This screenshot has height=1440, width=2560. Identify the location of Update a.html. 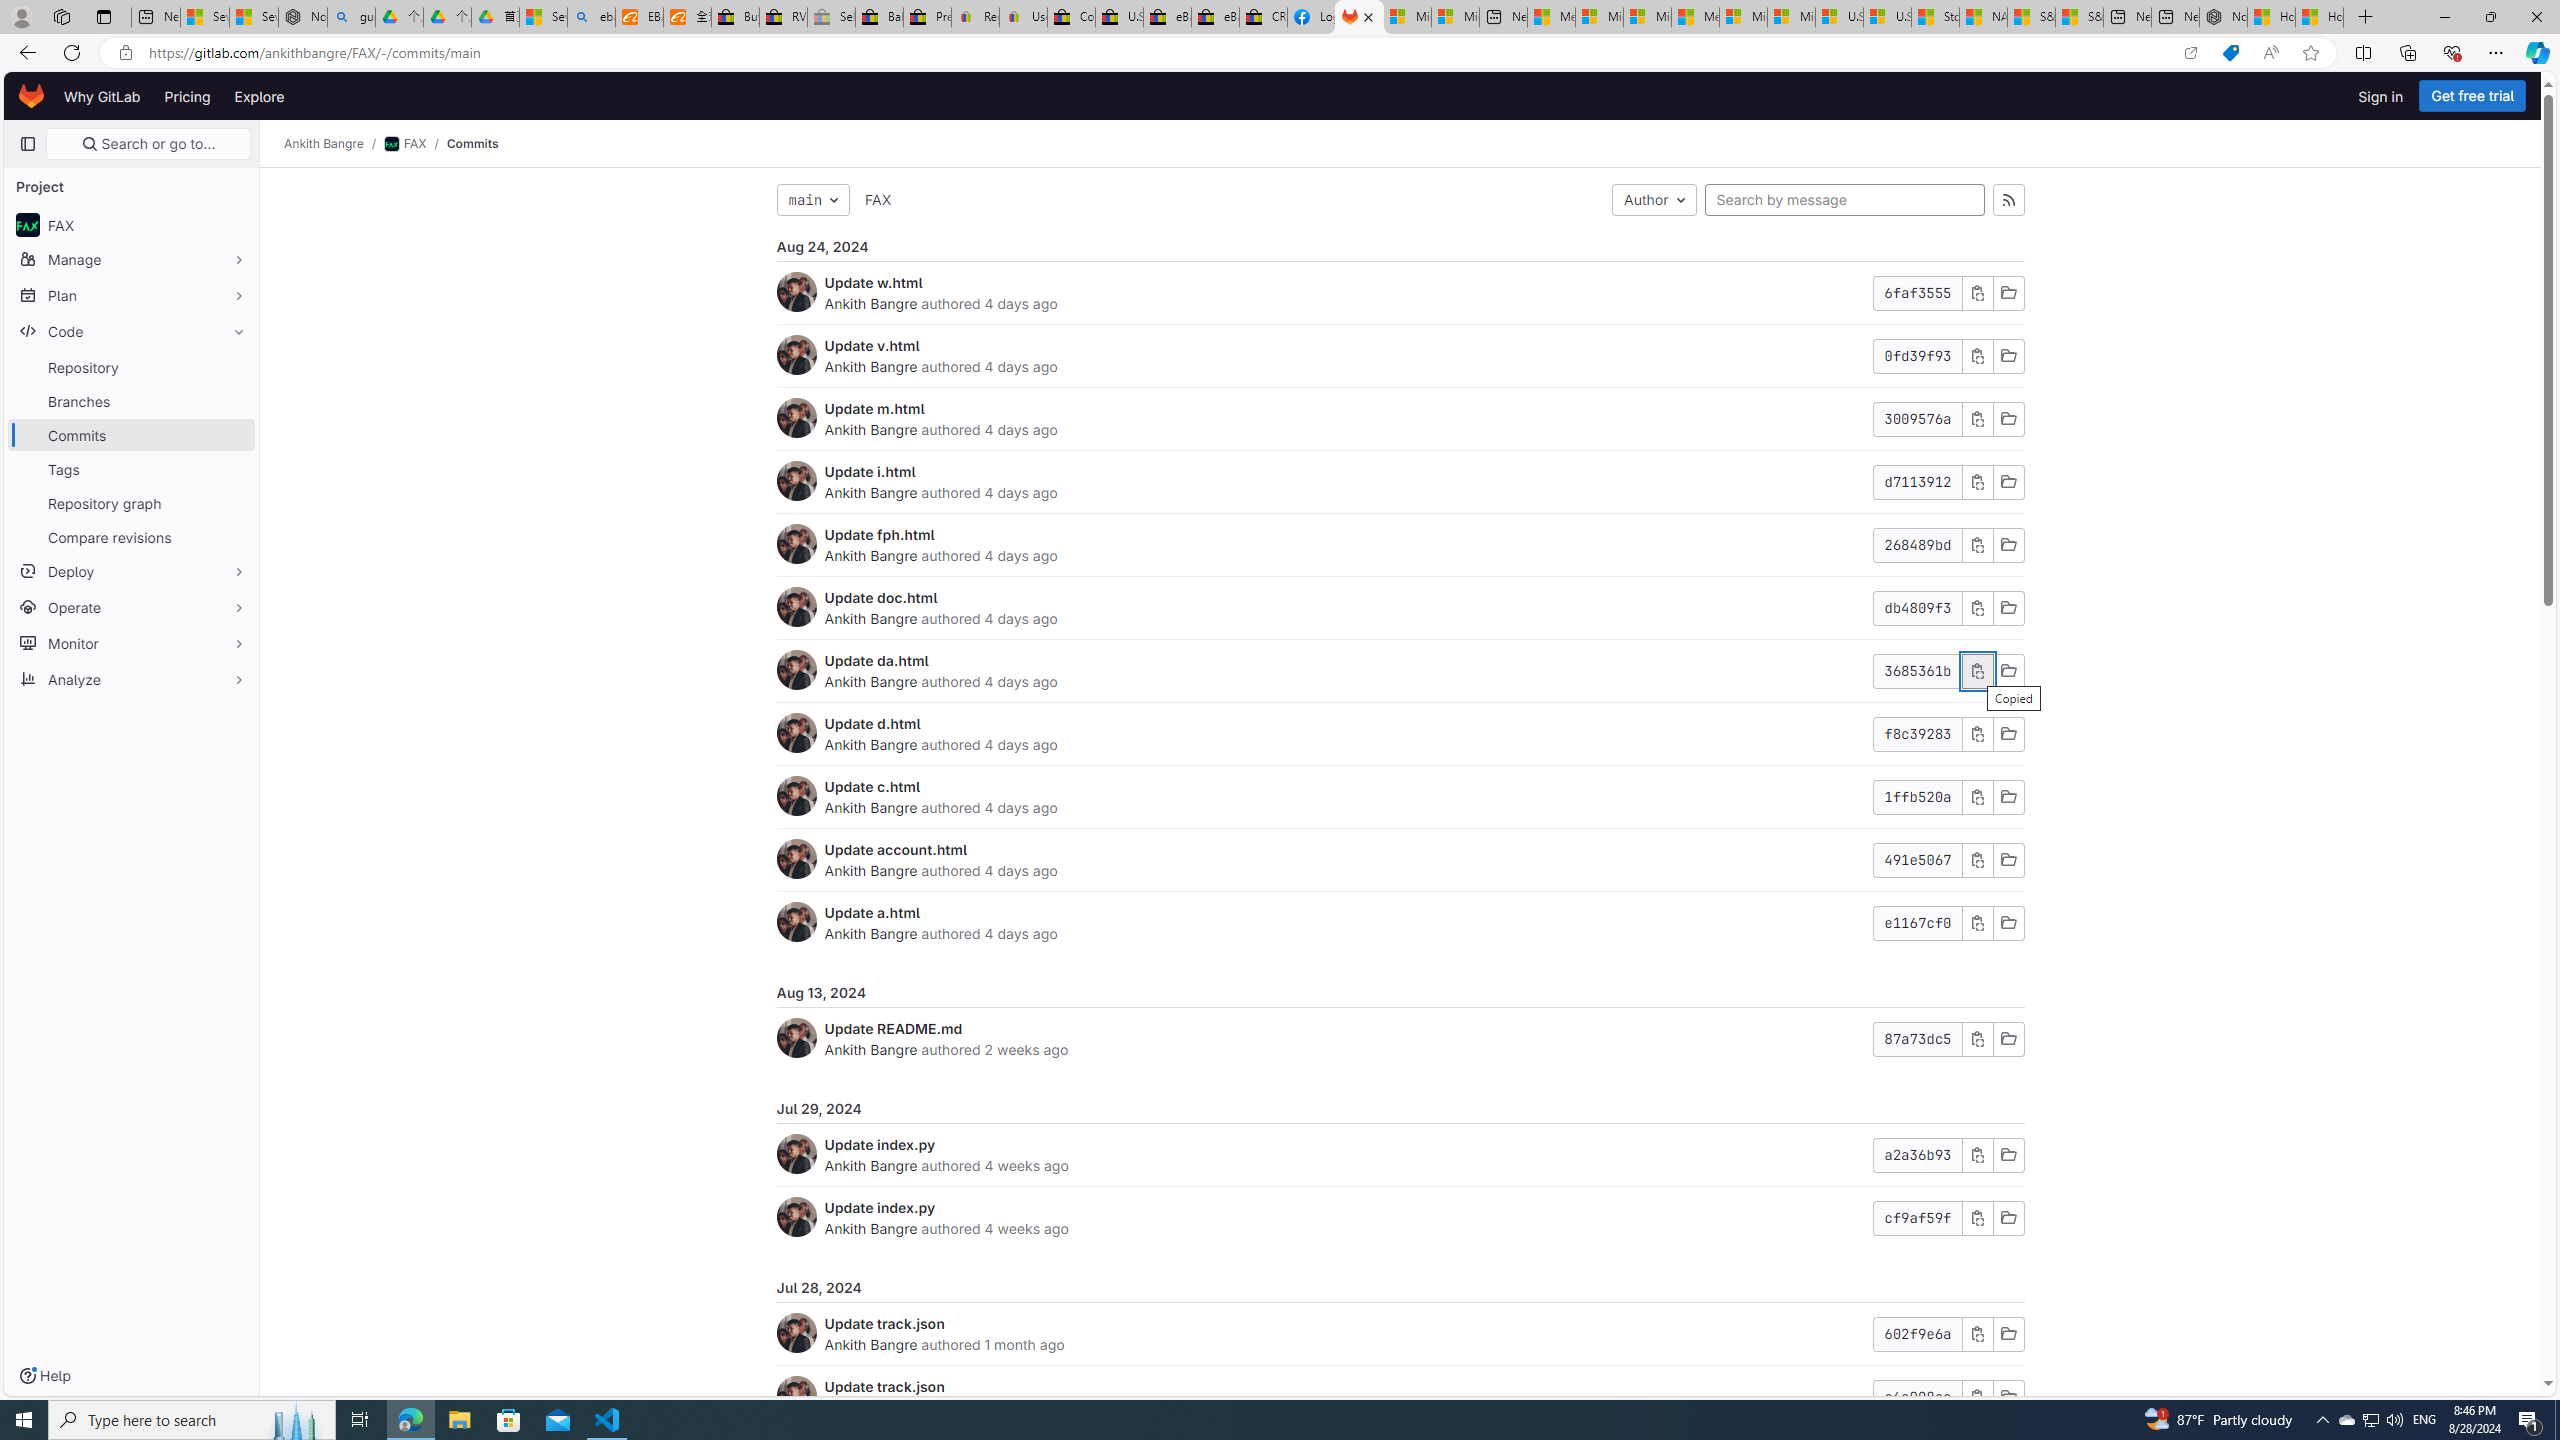
(872, 912).